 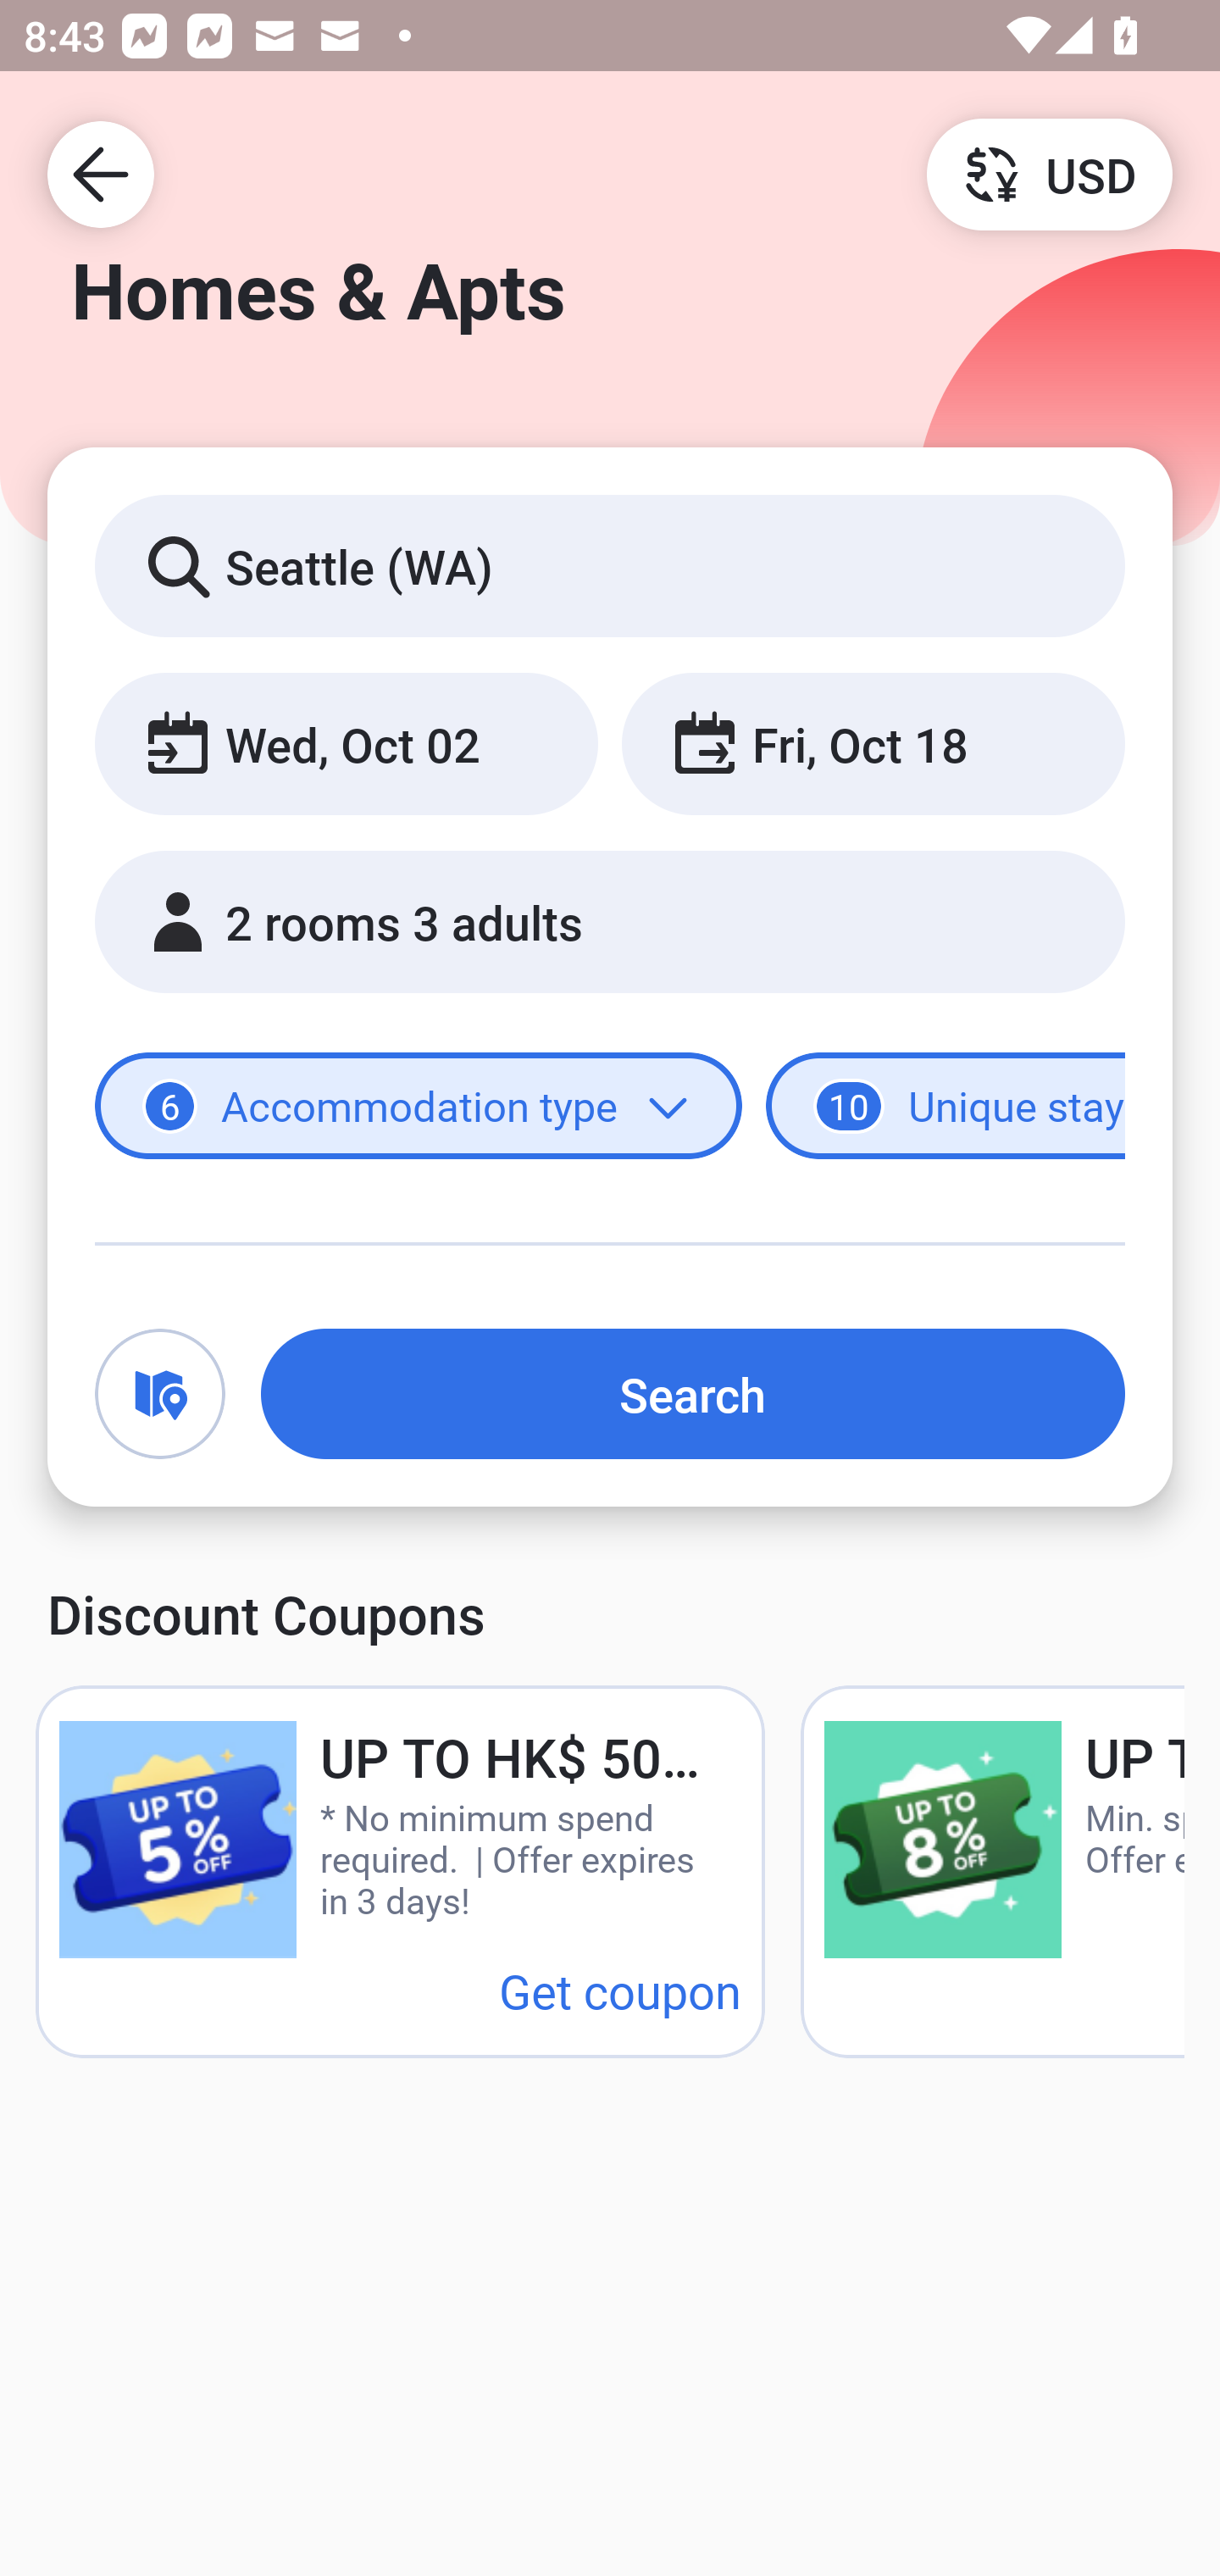 What do you see at coordinates (610, 564) in the screenshot?
I see `Seattle (WA)` at bounding box center [610, 564].